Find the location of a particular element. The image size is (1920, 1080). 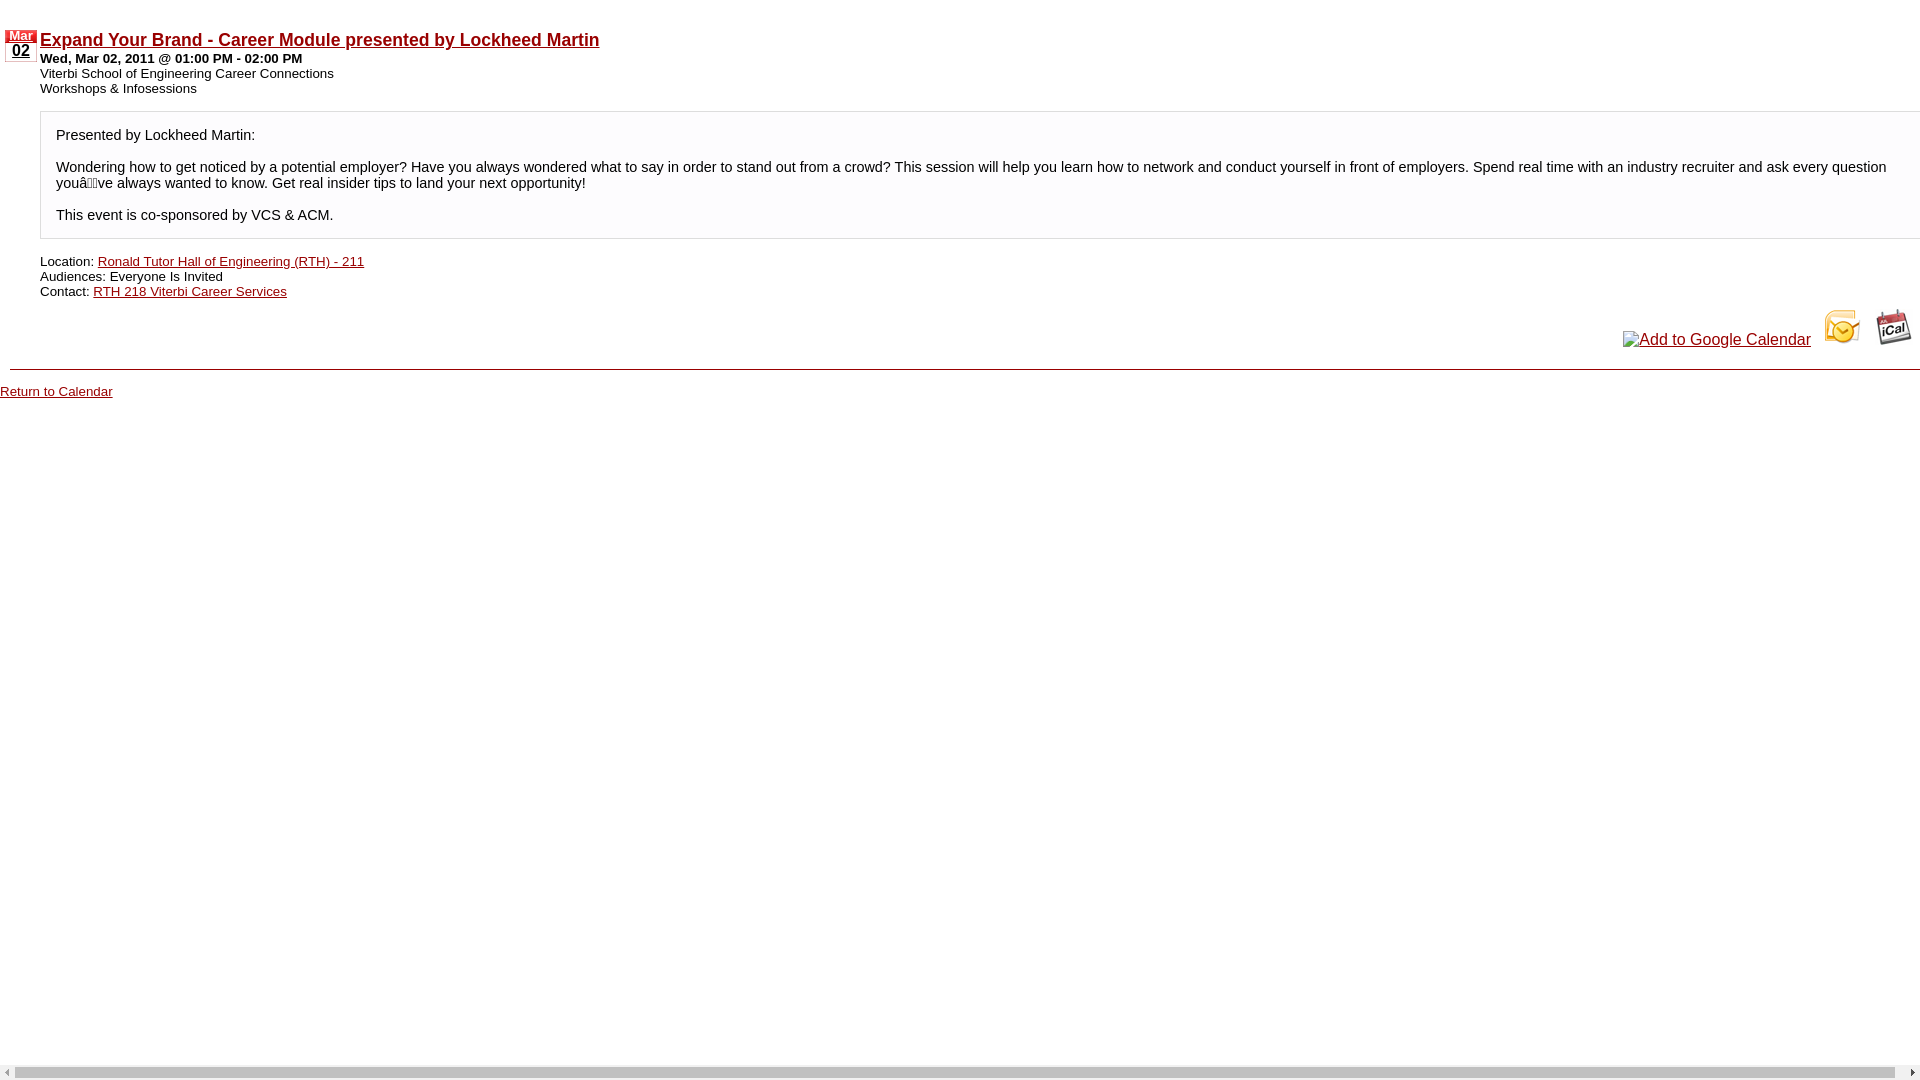

Send Email to  RTH 218 Viterbi Career Services is located at coordinates (189, 290).